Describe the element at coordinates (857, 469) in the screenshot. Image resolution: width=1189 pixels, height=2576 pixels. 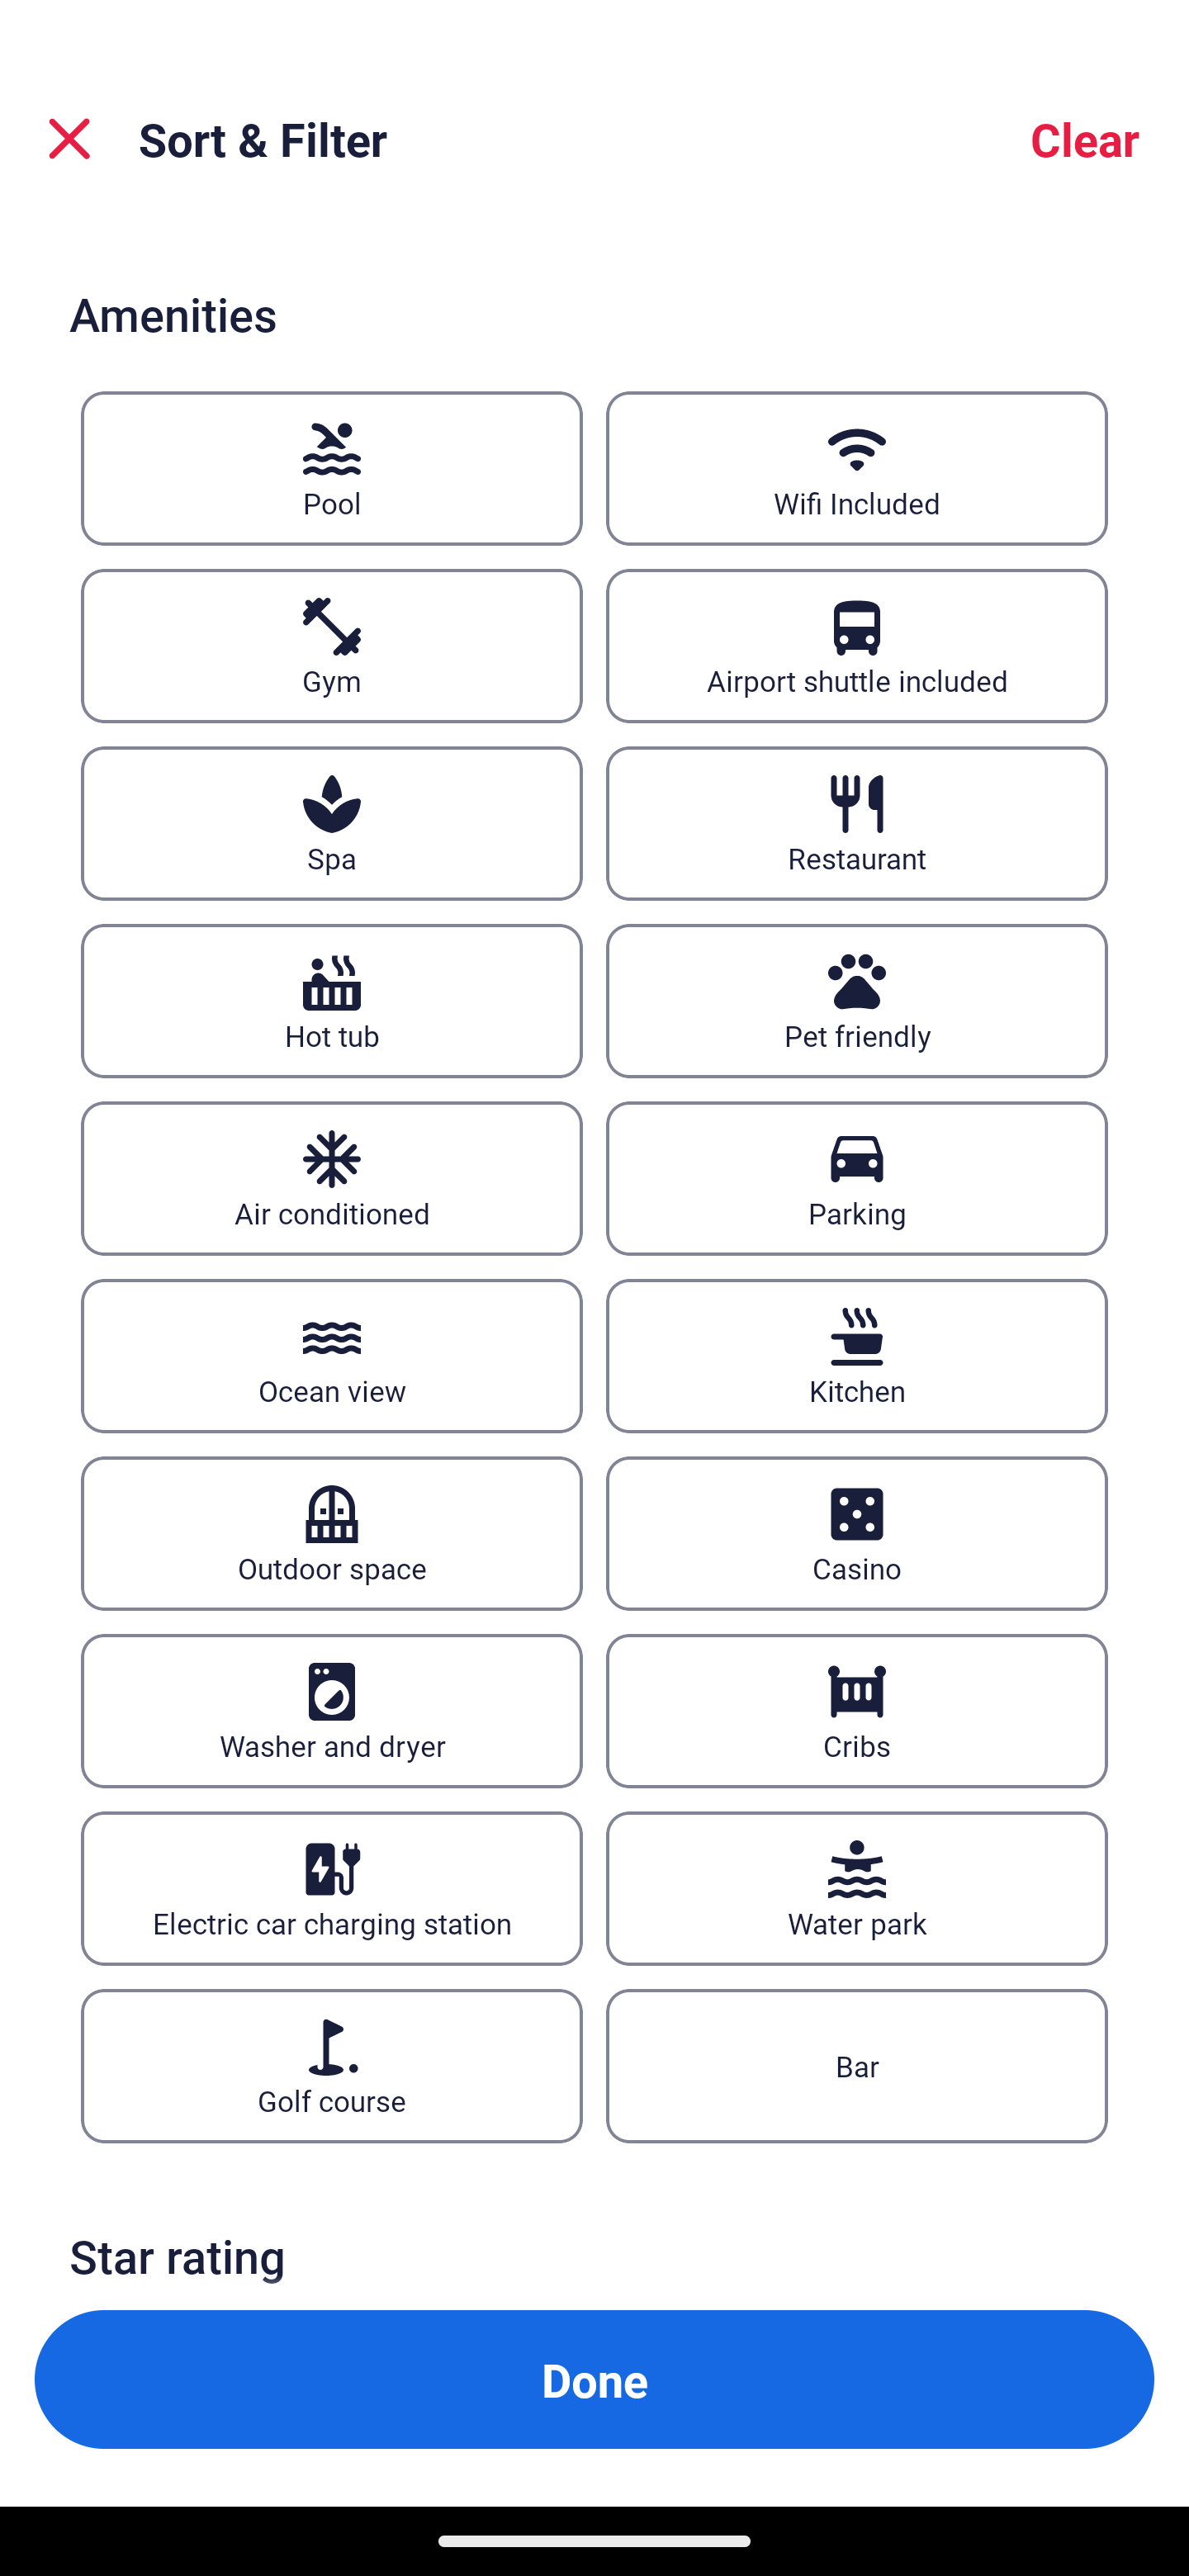
I see `Wifi Included` at that location.